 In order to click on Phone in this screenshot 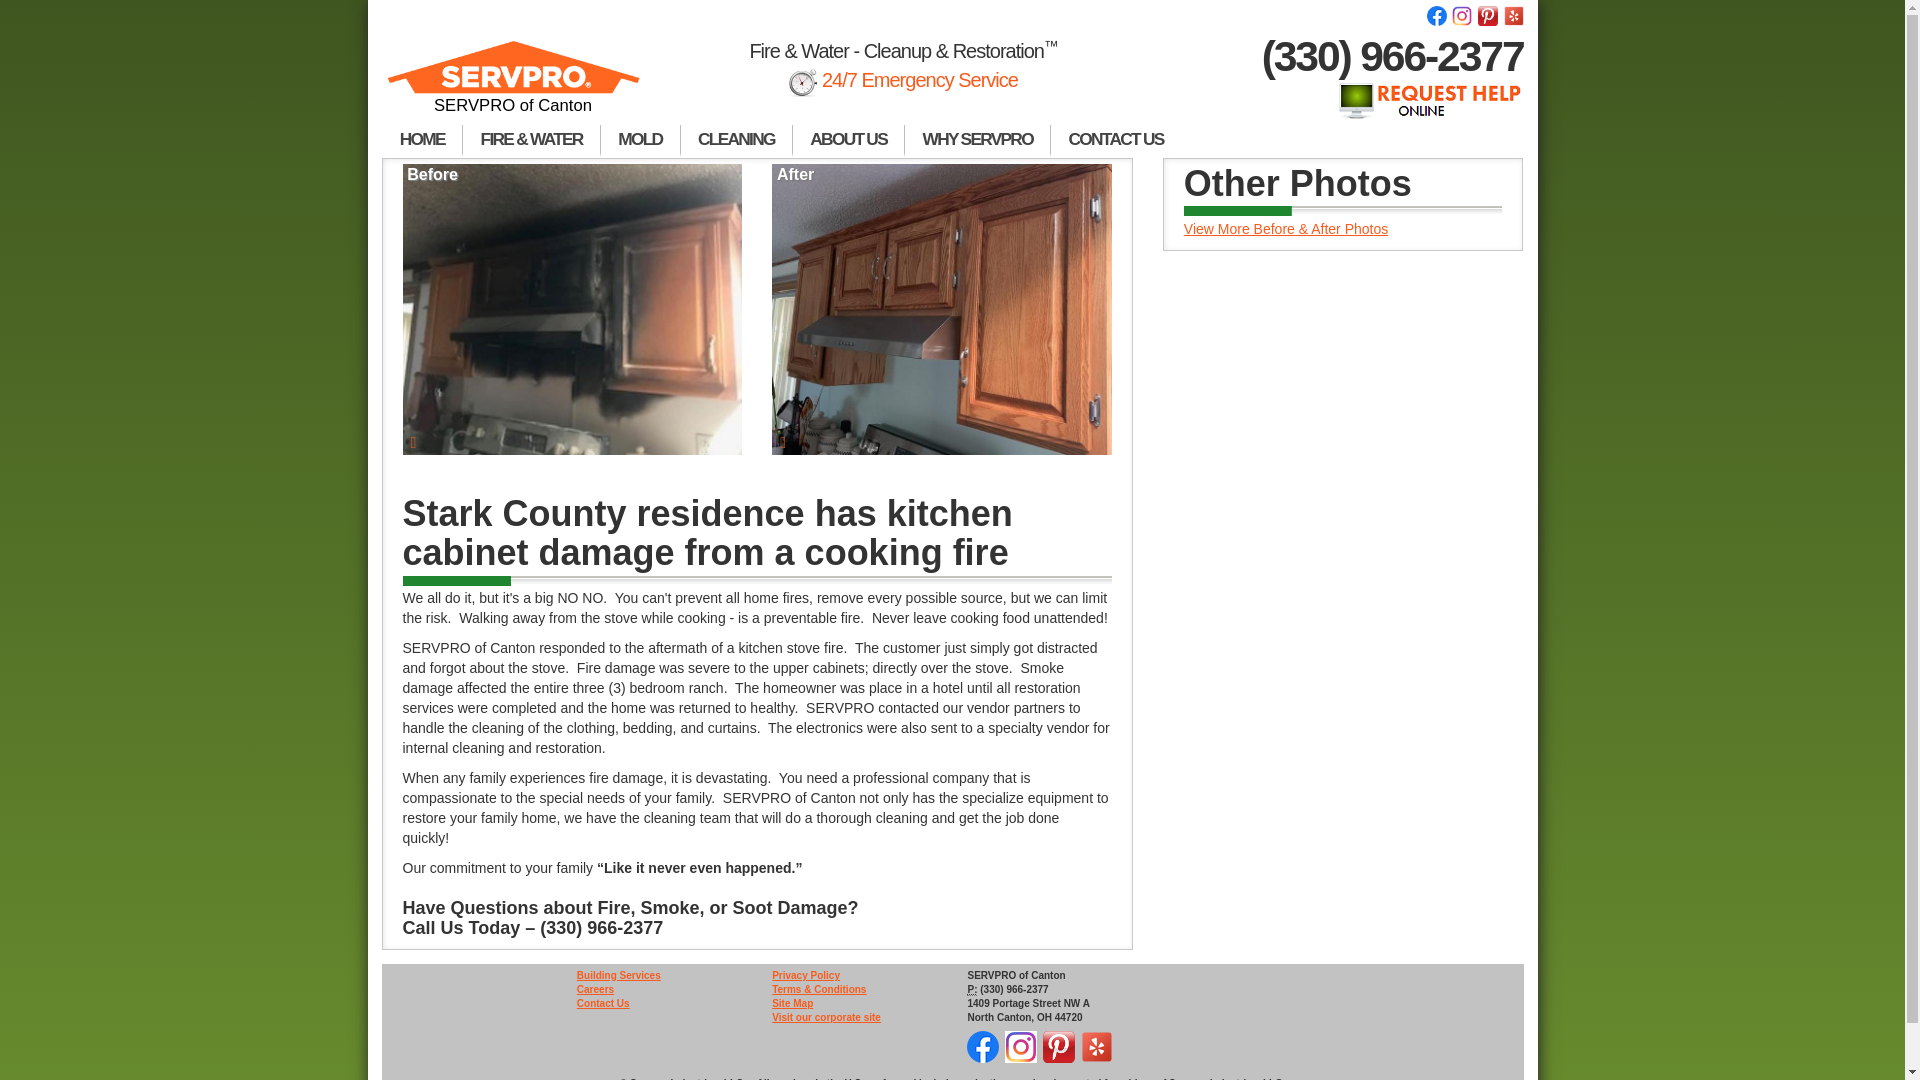, I will do `click(972, 989)`.